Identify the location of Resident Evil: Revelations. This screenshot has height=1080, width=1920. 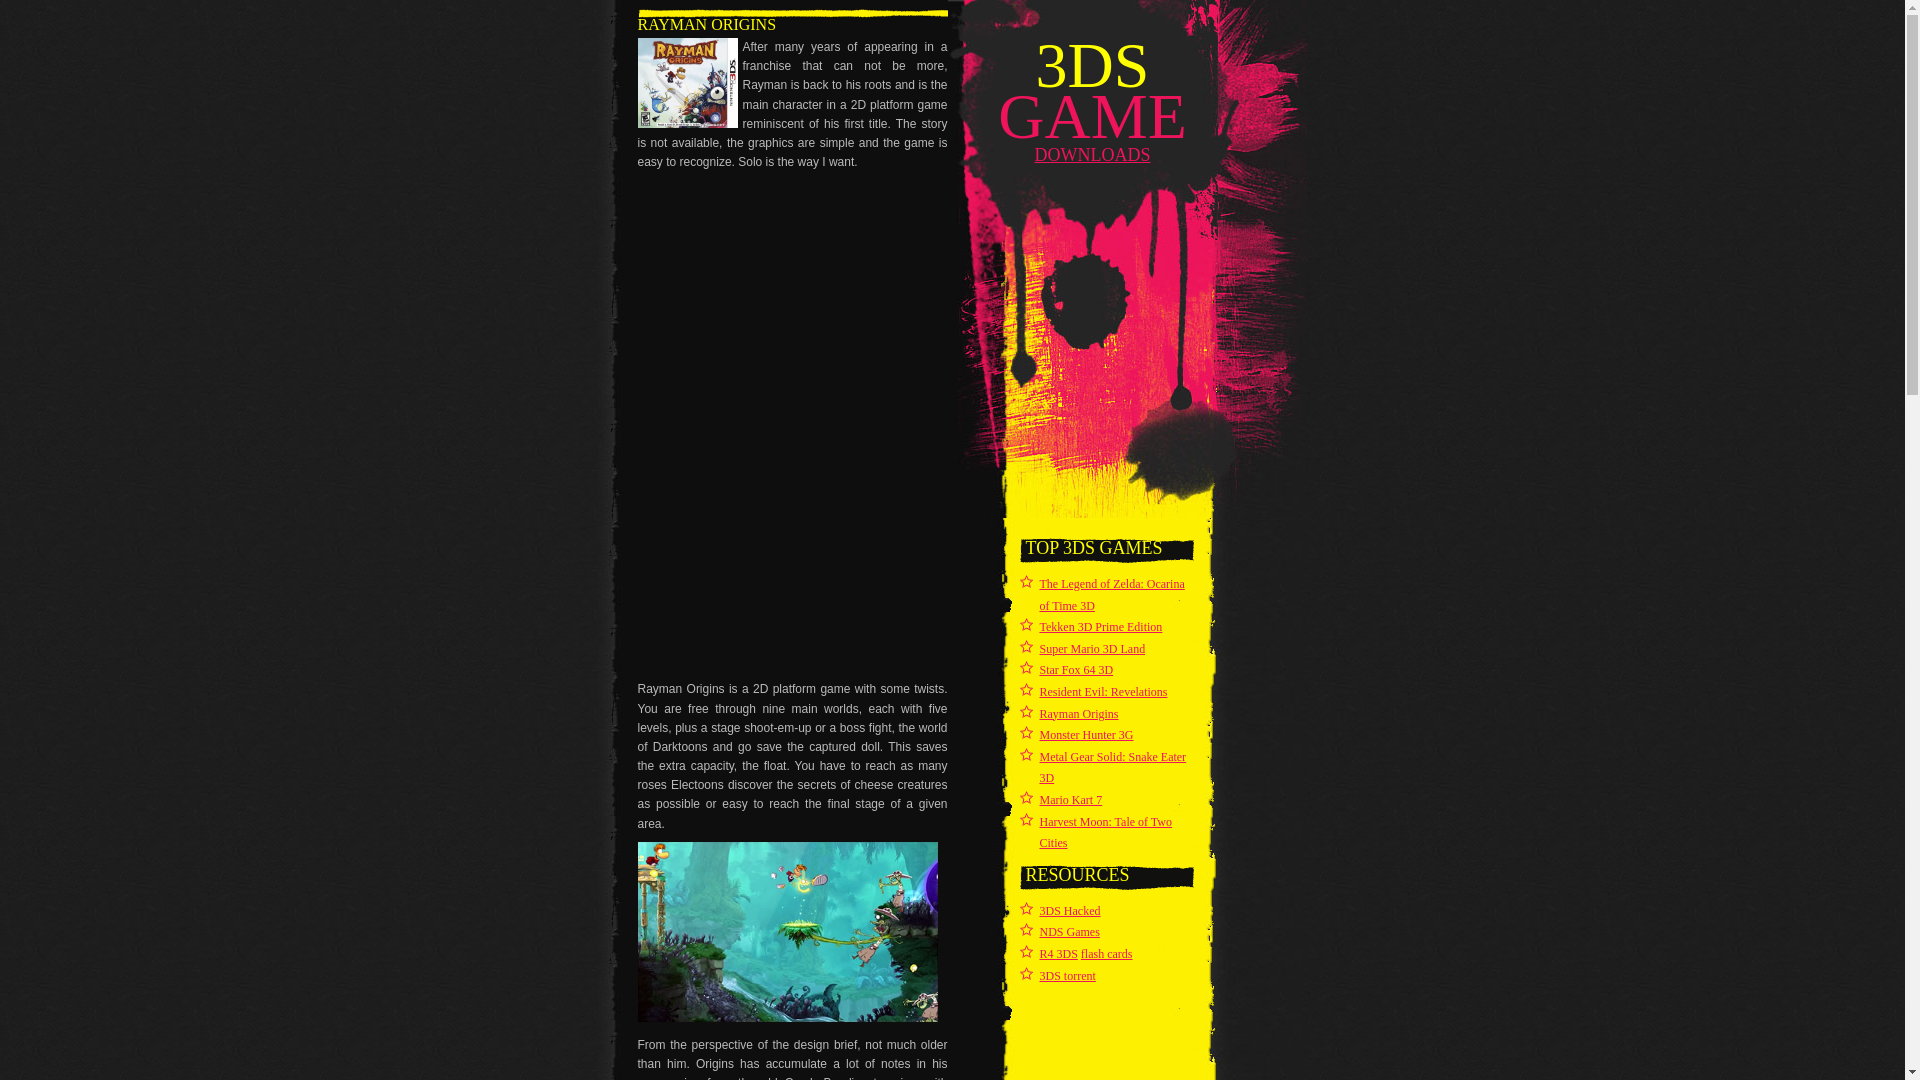
(1104, 692).